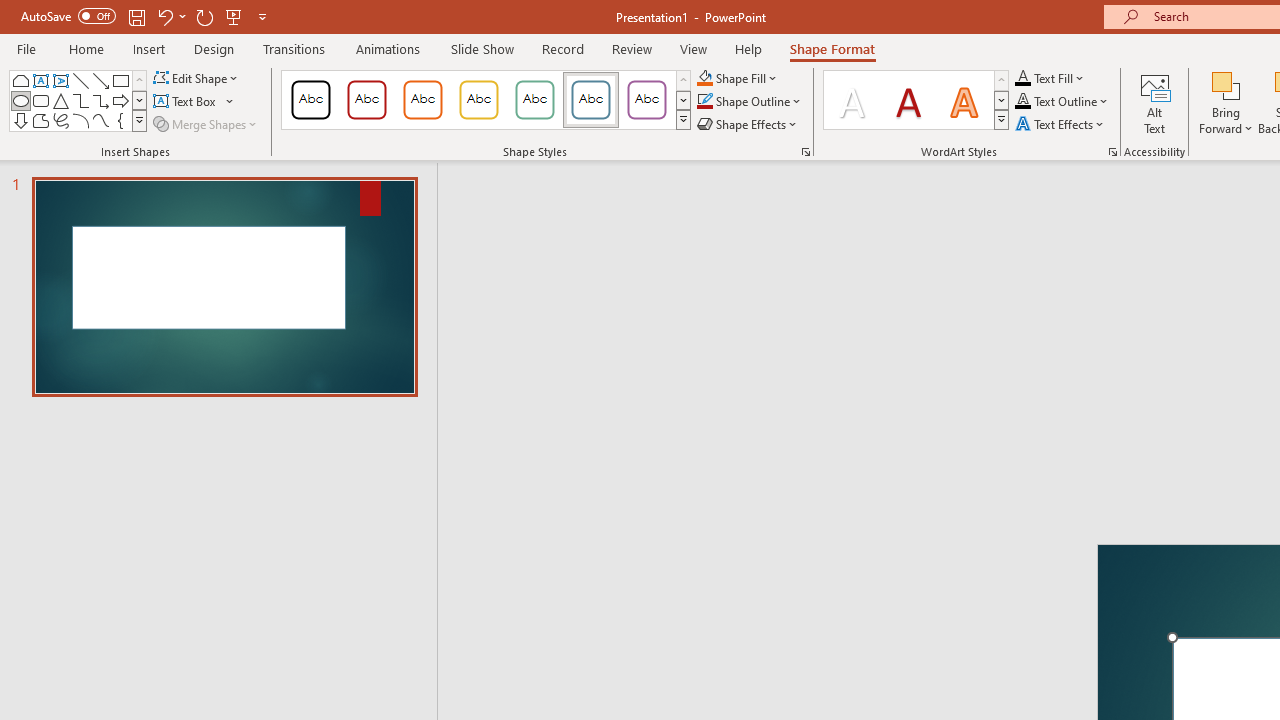  Describe the element at coordinates (704, 102) in the screenshot. I see `Shape Outline No Outline` at that location.